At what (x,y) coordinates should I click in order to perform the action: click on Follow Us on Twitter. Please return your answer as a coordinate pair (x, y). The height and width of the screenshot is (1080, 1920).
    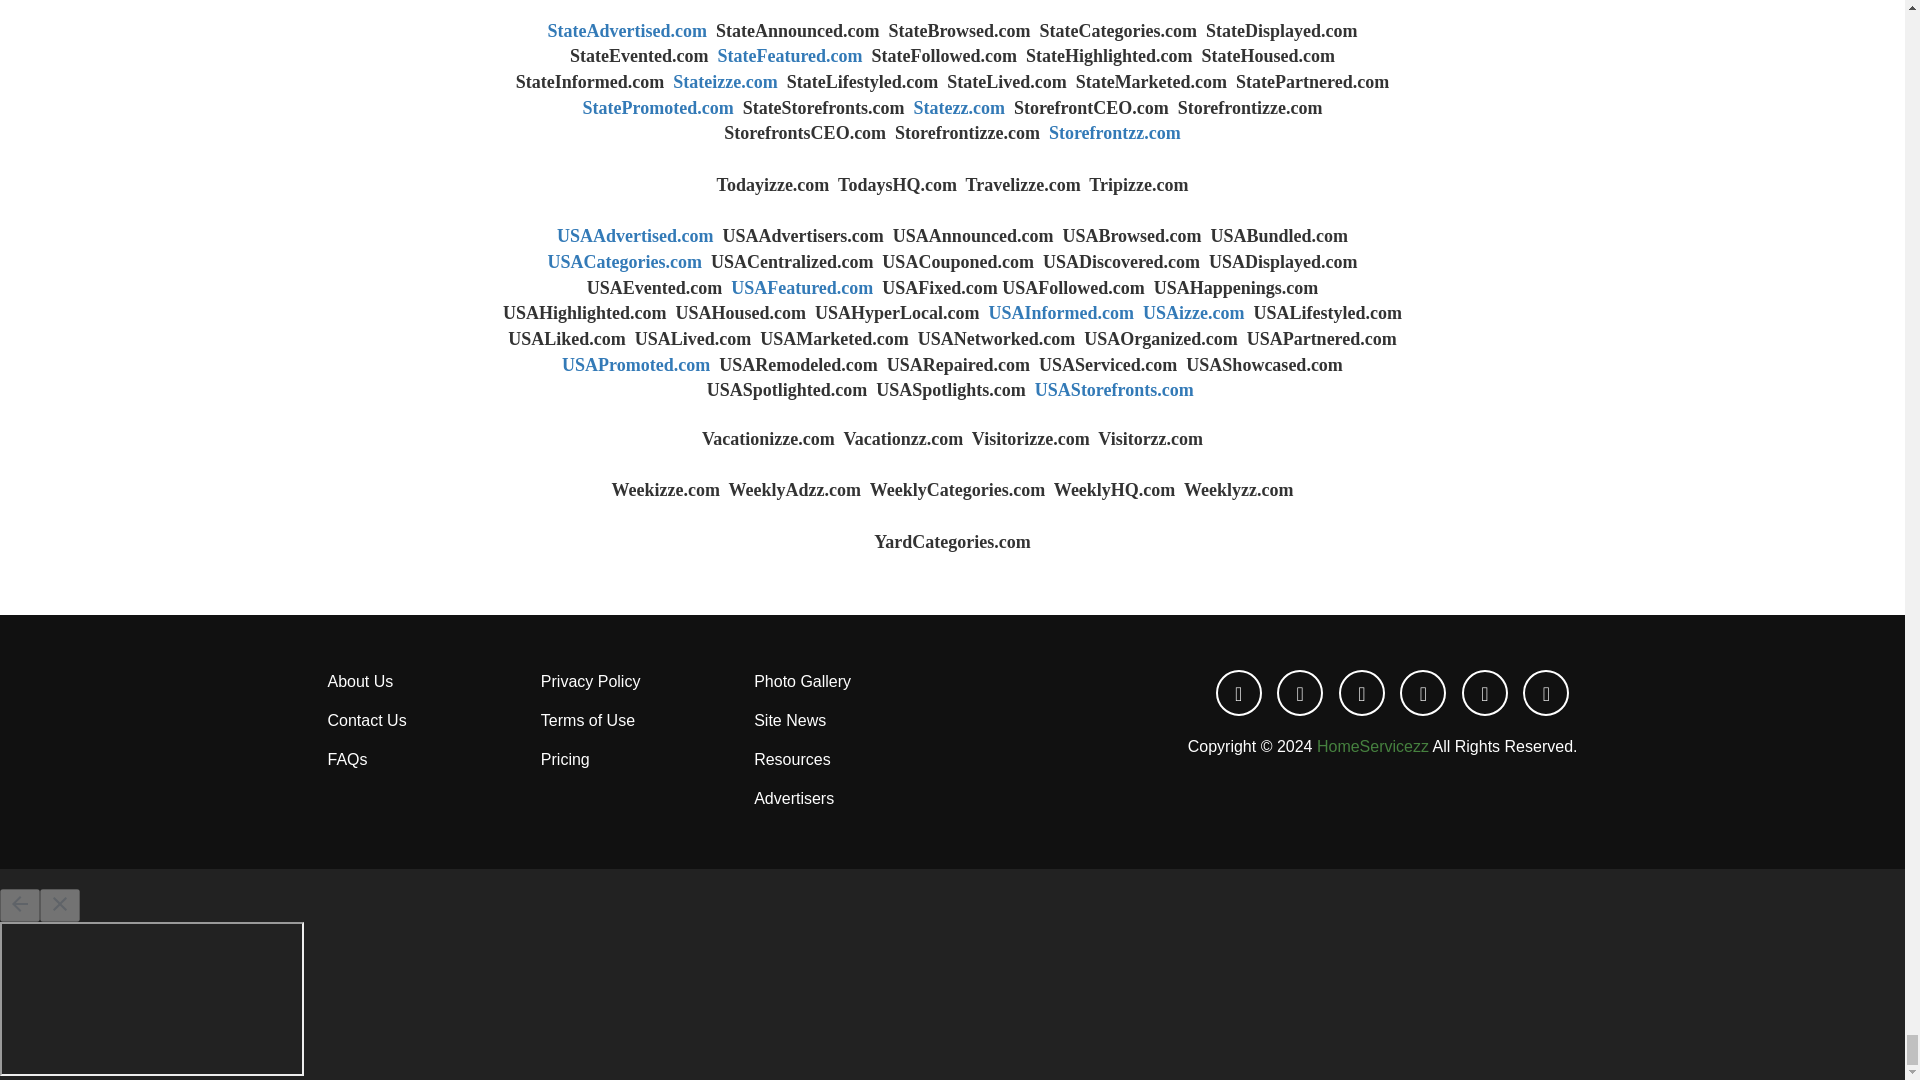
    Looking at the image, I should click on (1302, 694).